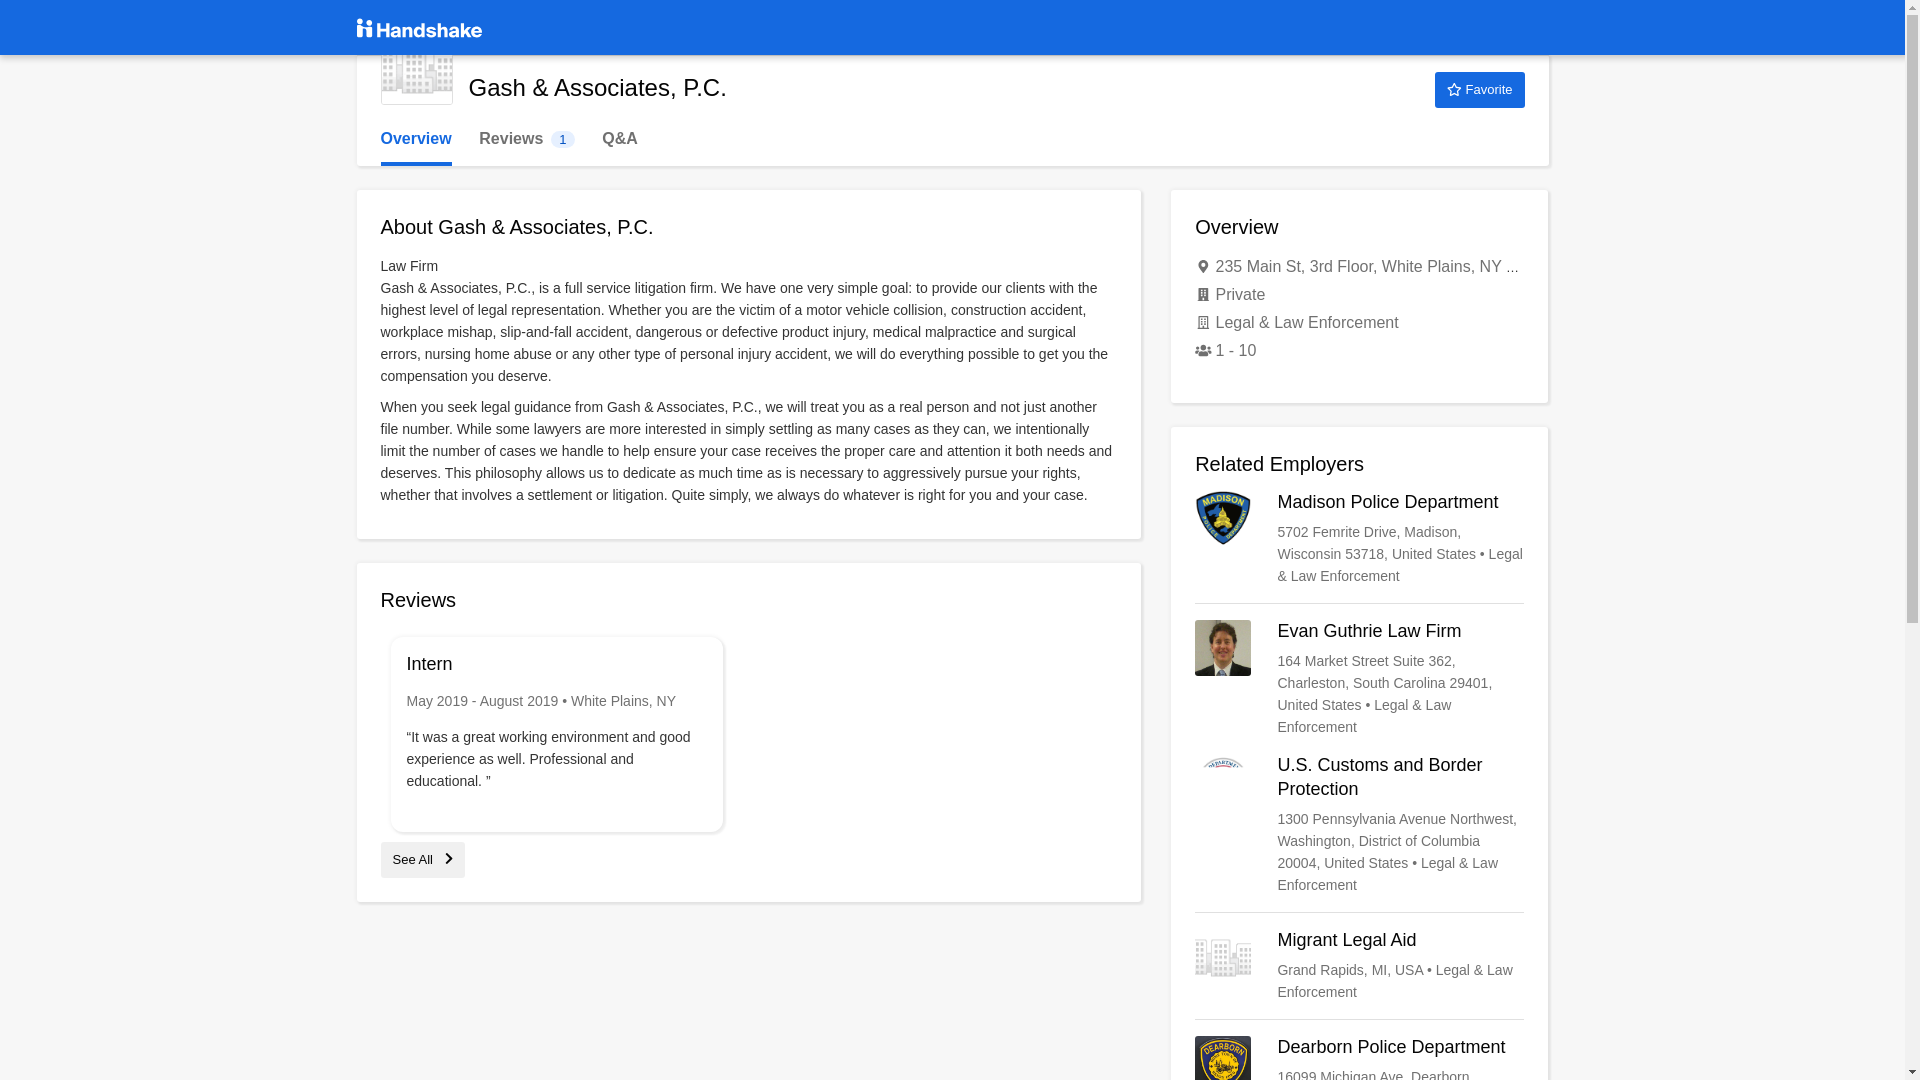  I want to click on Dearborn Police Department, so click(422, 860).